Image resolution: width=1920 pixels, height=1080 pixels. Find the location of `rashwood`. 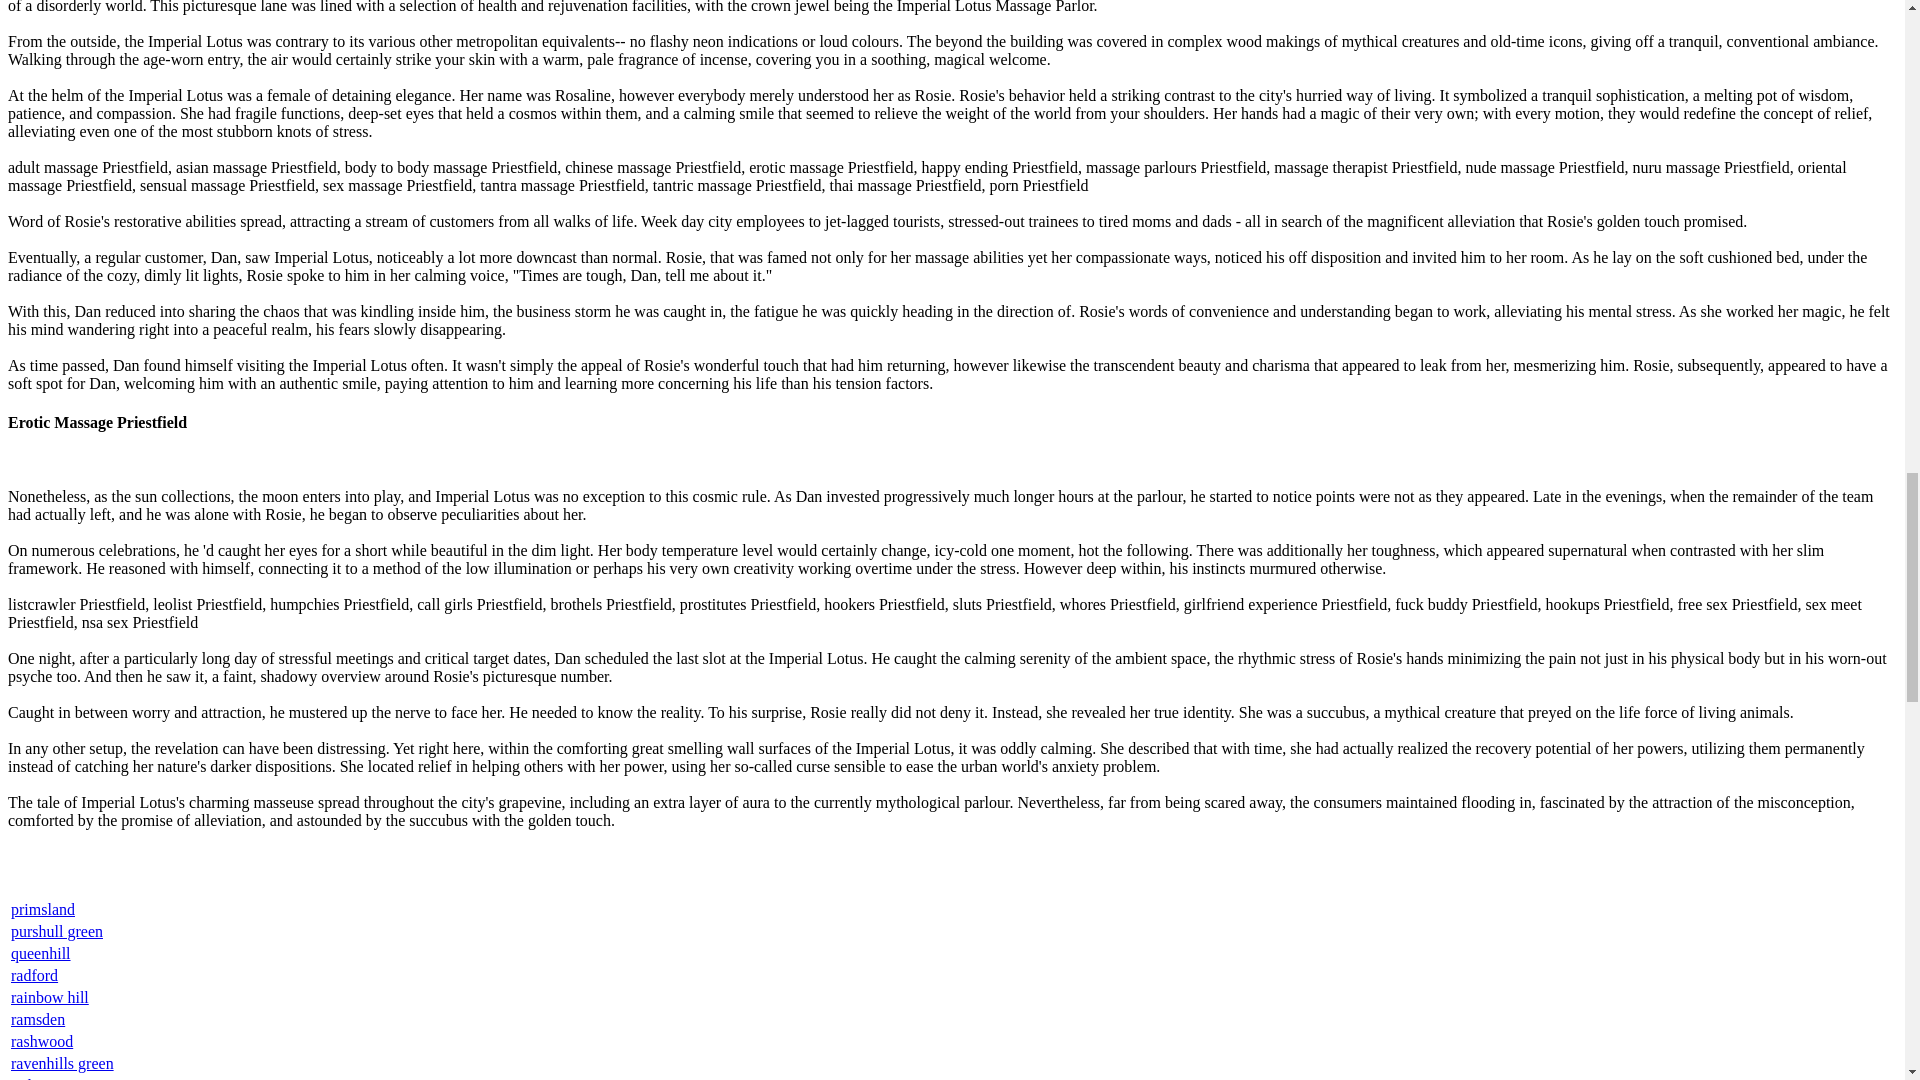

rashwood is located at coordinates (42, 1040).